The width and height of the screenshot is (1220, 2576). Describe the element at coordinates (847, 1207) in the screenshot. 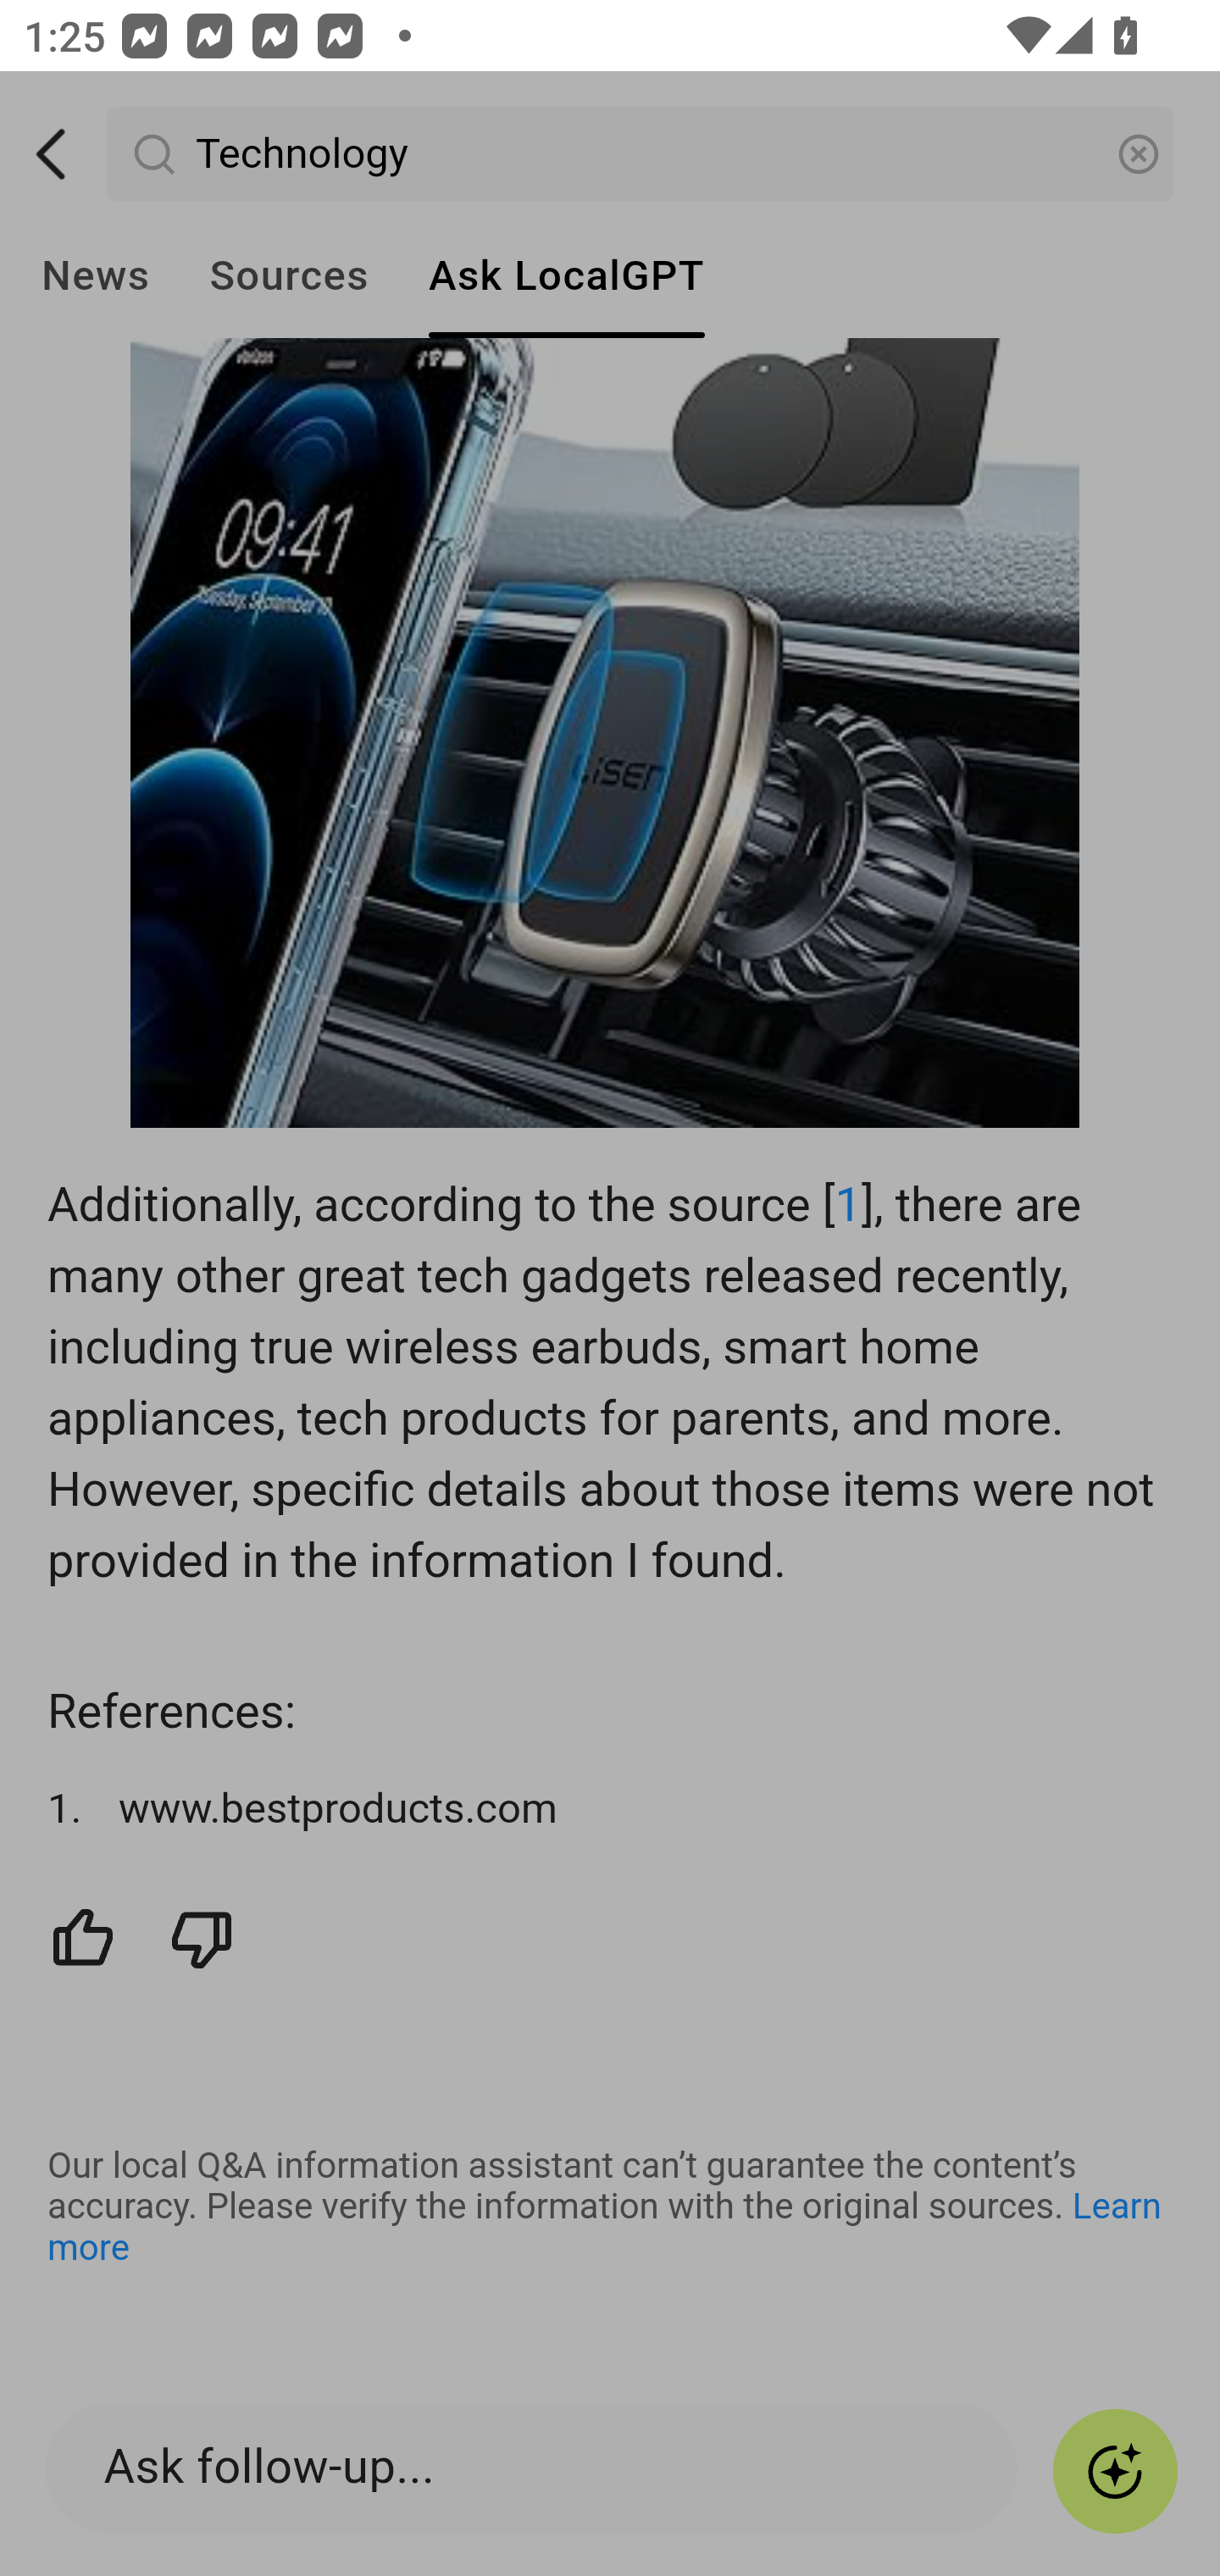

I see `1` at that location.